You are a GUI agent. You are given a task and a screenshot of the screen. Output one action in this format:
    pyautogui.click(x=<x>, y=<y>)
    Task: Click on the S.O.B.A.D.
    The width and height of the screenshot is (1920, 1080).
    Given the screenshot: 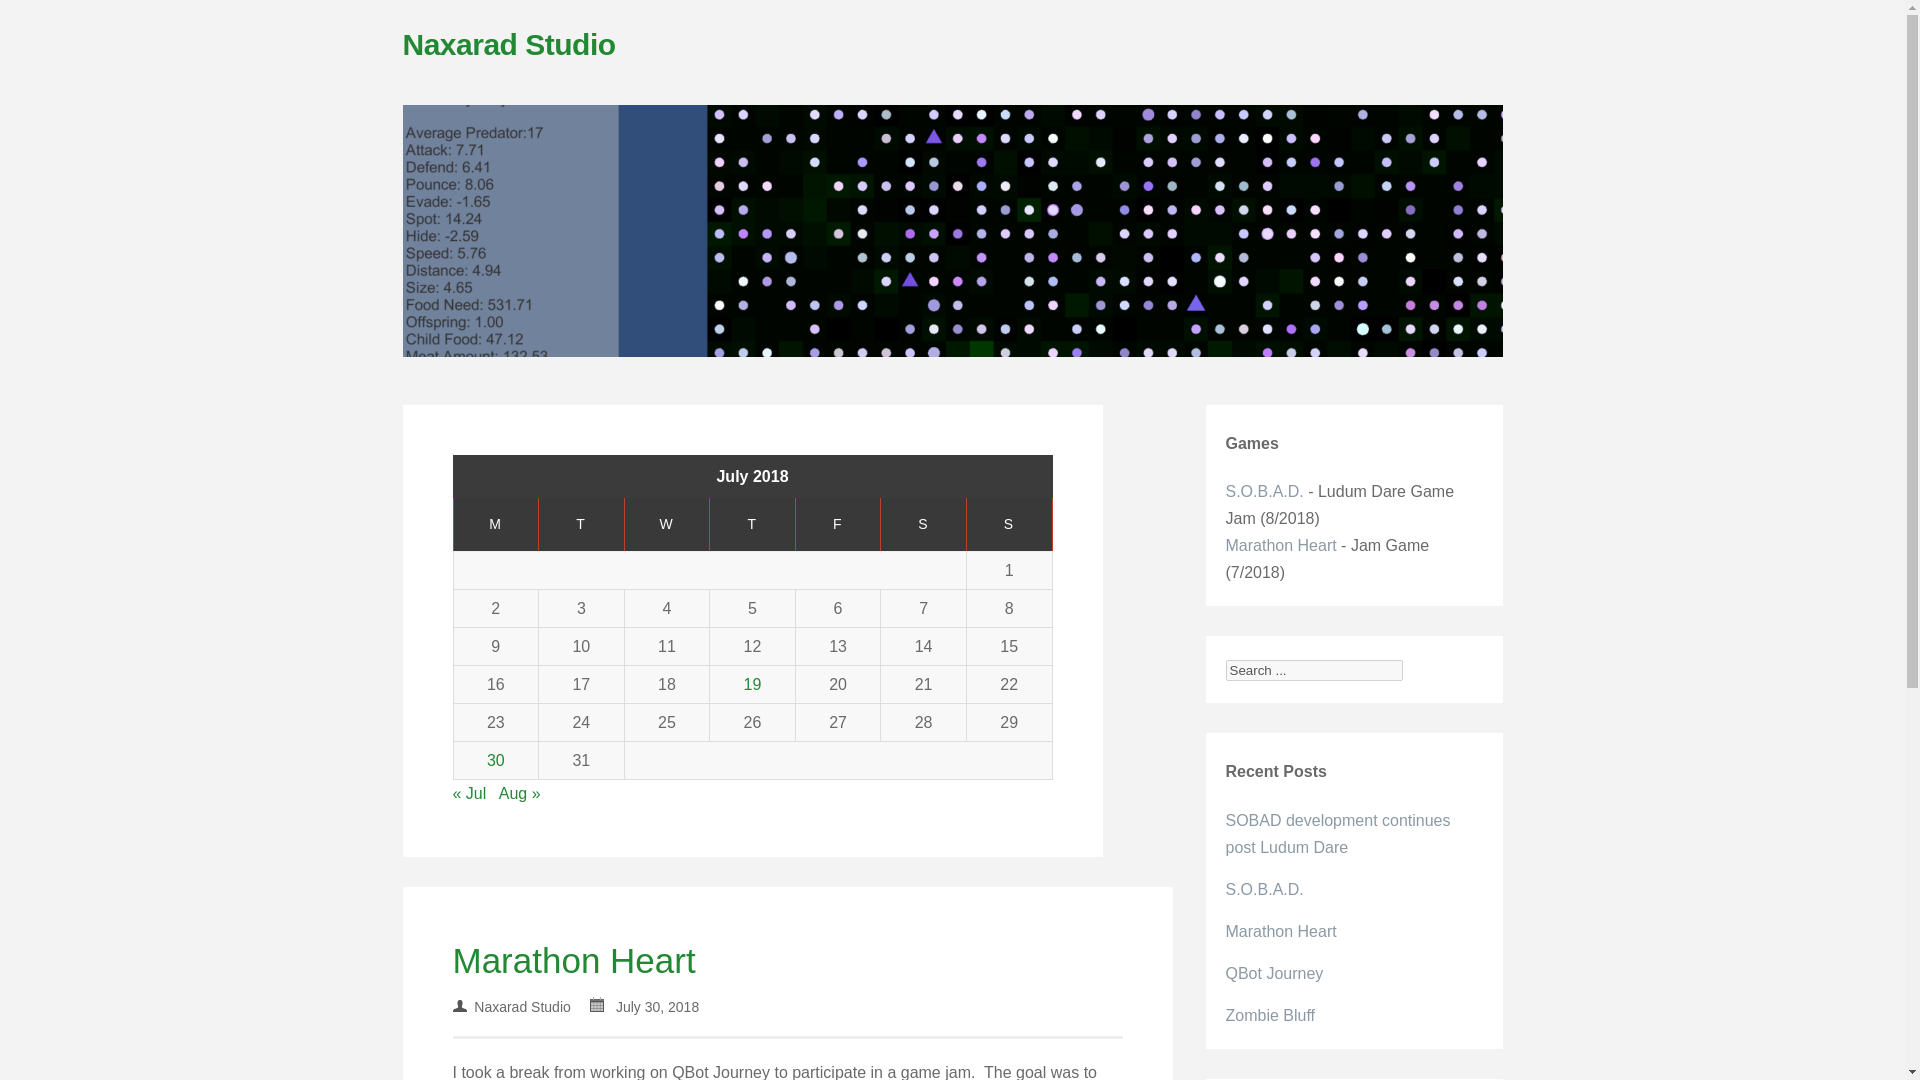 What is the action you would take?
    pyautogui.click(x=1264, y=491)
    